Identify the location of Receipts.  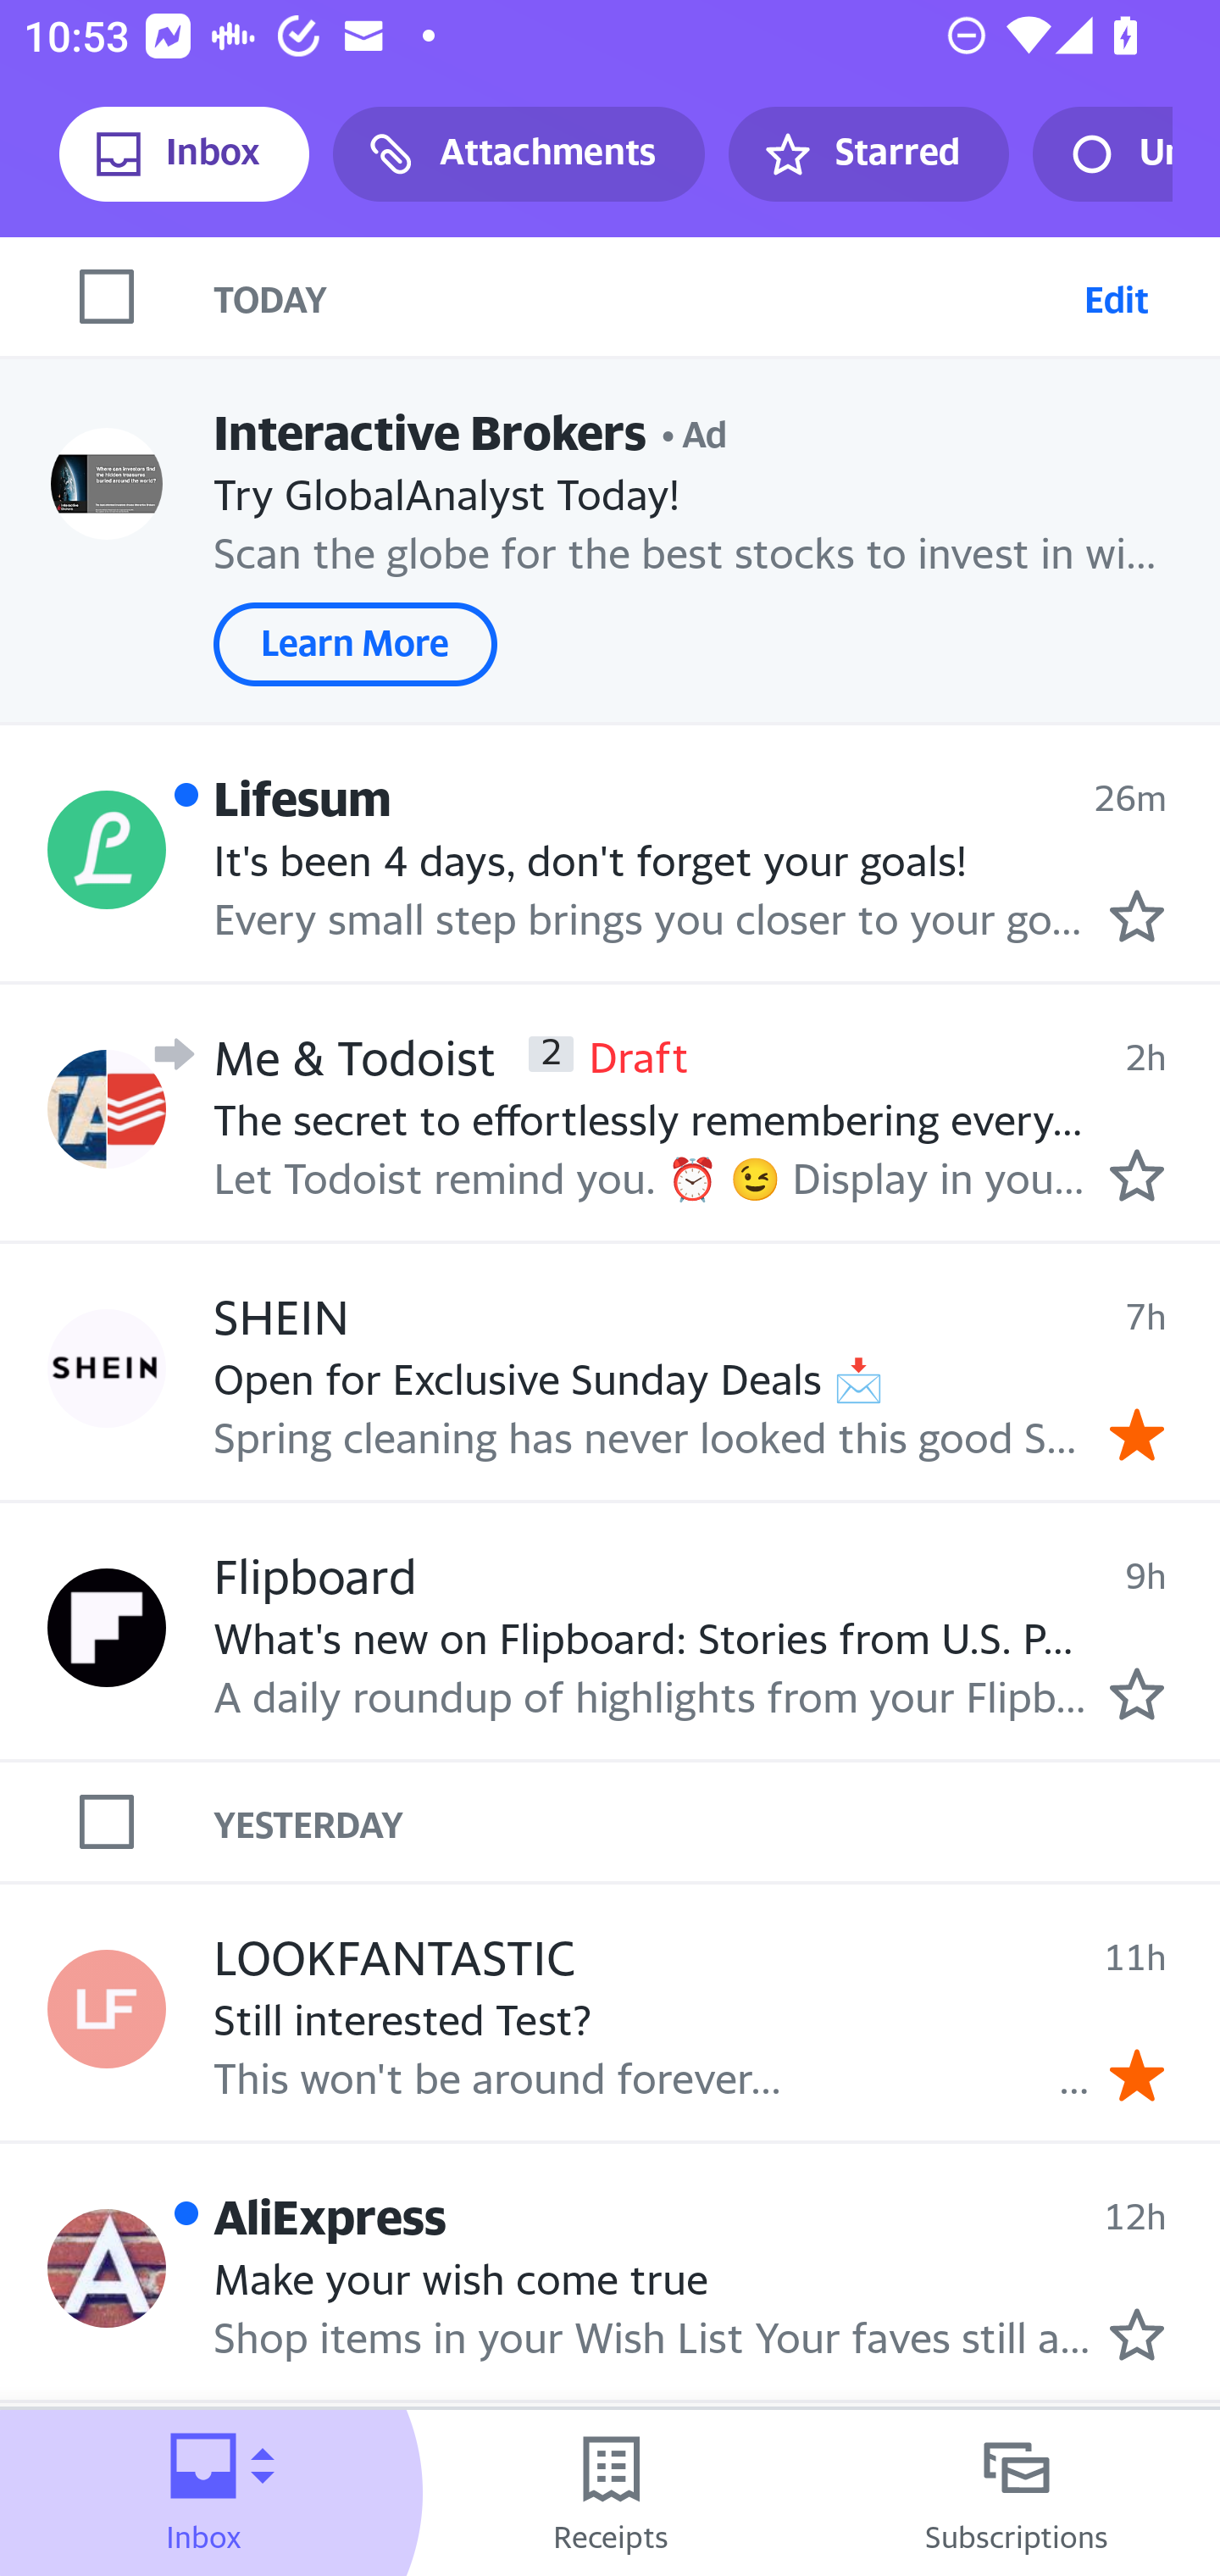
(610, 2493).